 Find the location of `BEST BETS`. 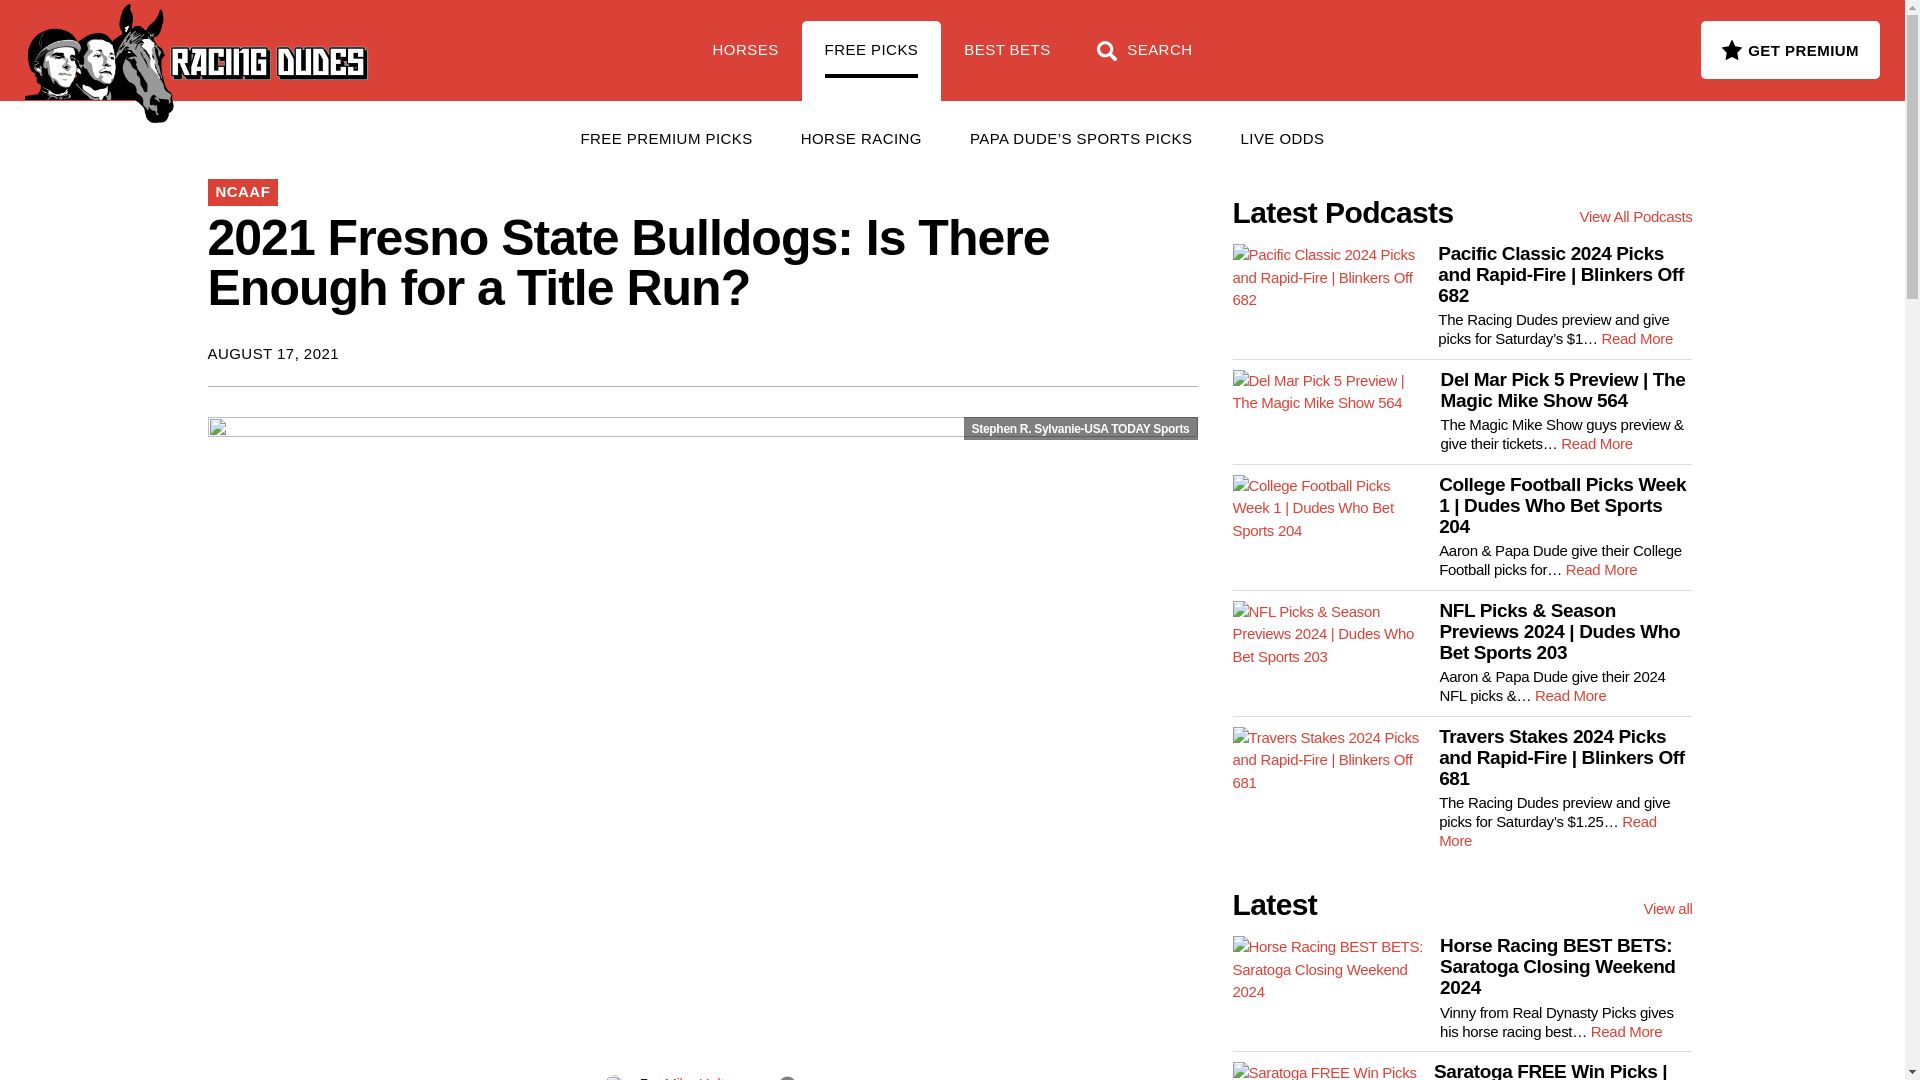

BEST BETS is located at coordinates (1006, 60).